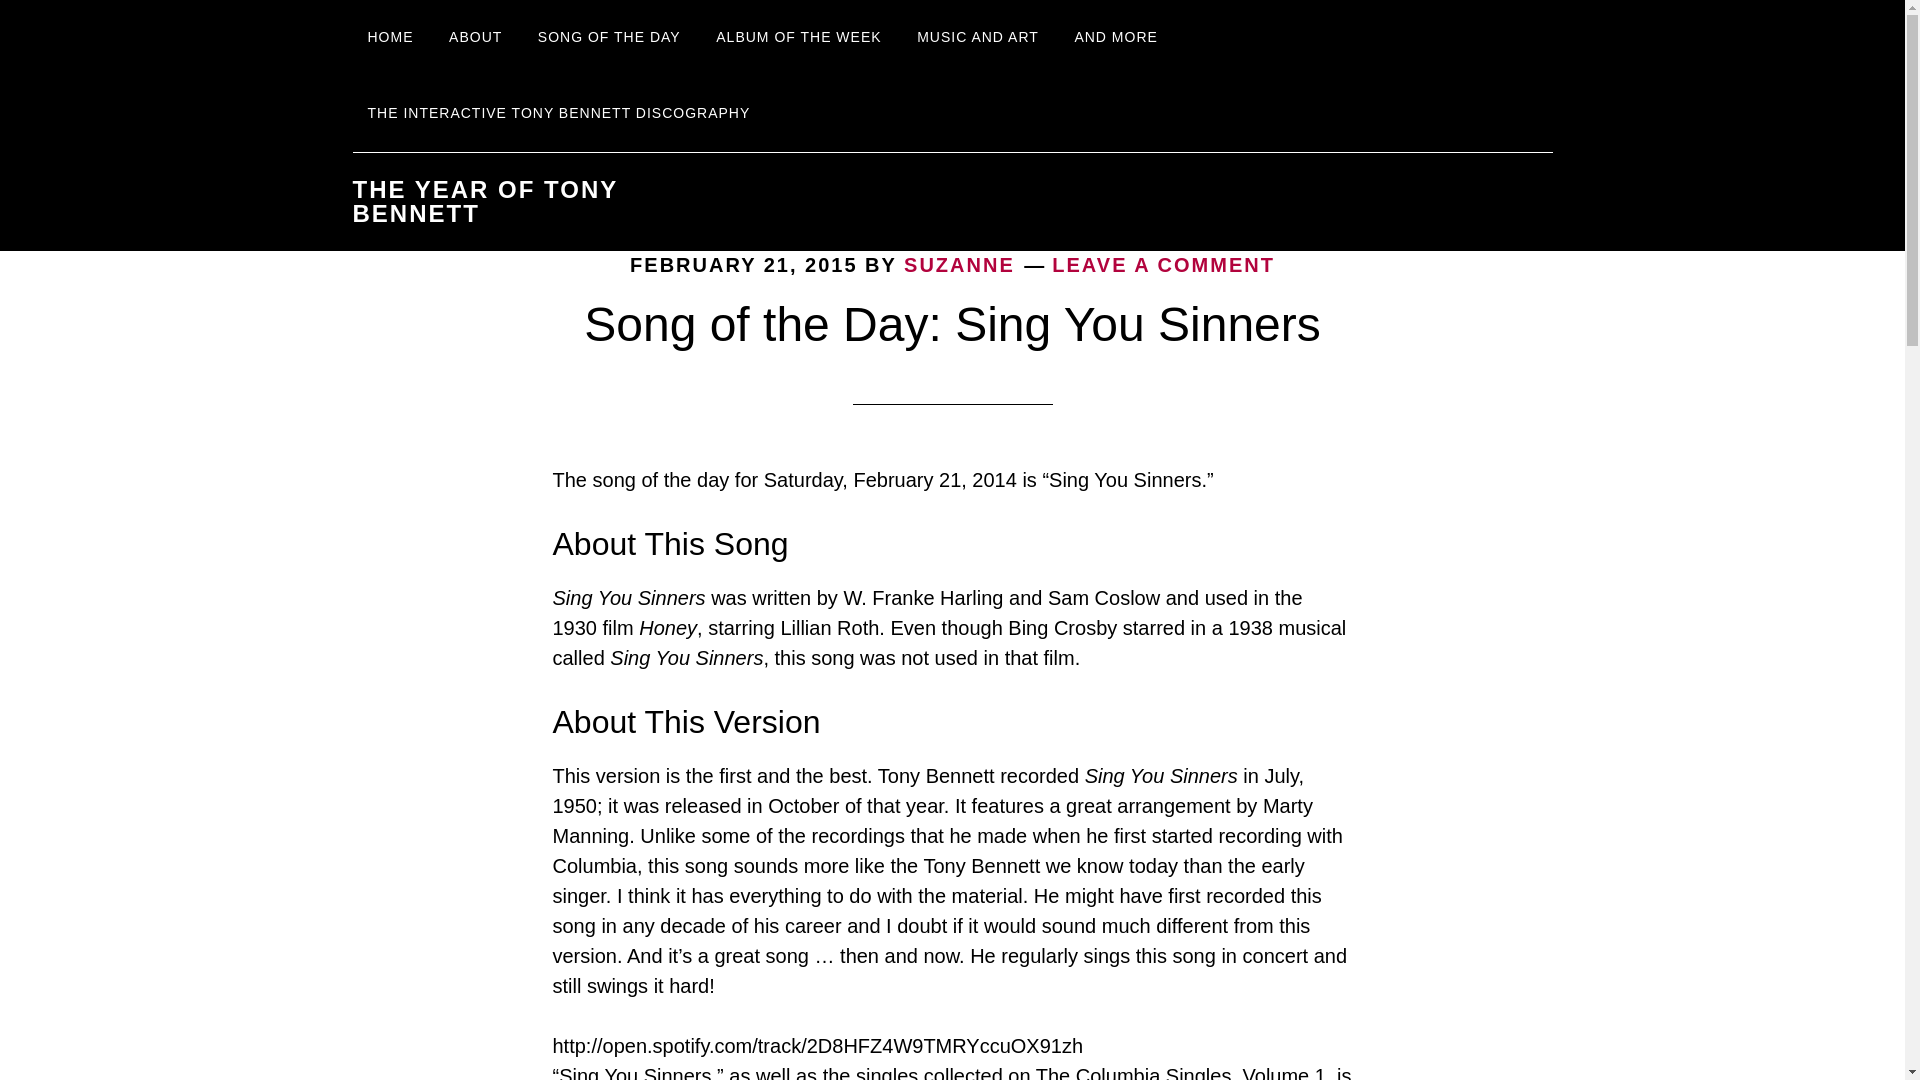 Image resolution: width=1920 pixels, height=1080 pixels. What do you see at coordinates (1163, 264) in the screenshot?
I see `LEAVE A COMMENT` at bounding box center [1163, 264].